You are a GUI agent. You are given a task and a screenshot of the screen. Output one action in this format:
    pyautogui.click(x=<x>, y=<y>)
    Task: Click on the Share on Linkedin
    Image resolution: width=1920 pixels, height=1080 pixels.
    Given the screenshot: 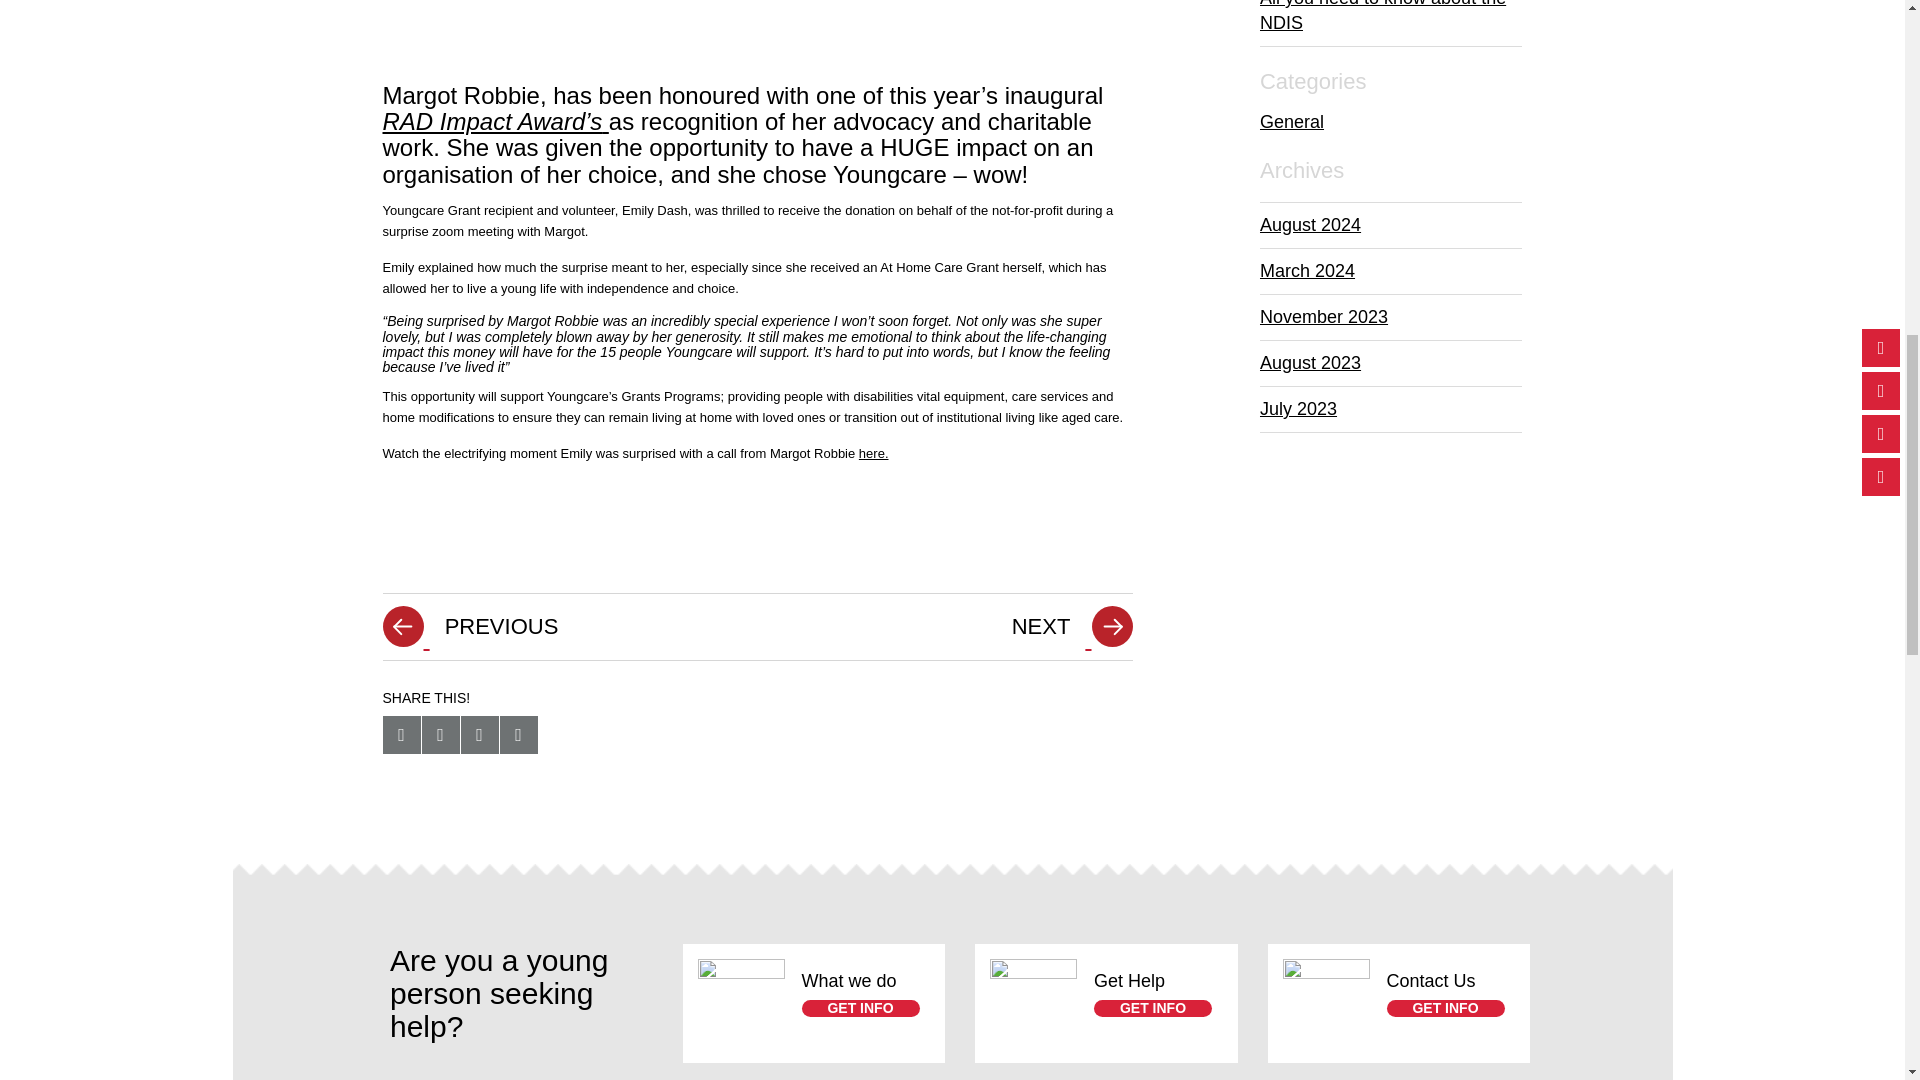 What is the action you would take?
    pyautogui.click(x=478, y=734)
    